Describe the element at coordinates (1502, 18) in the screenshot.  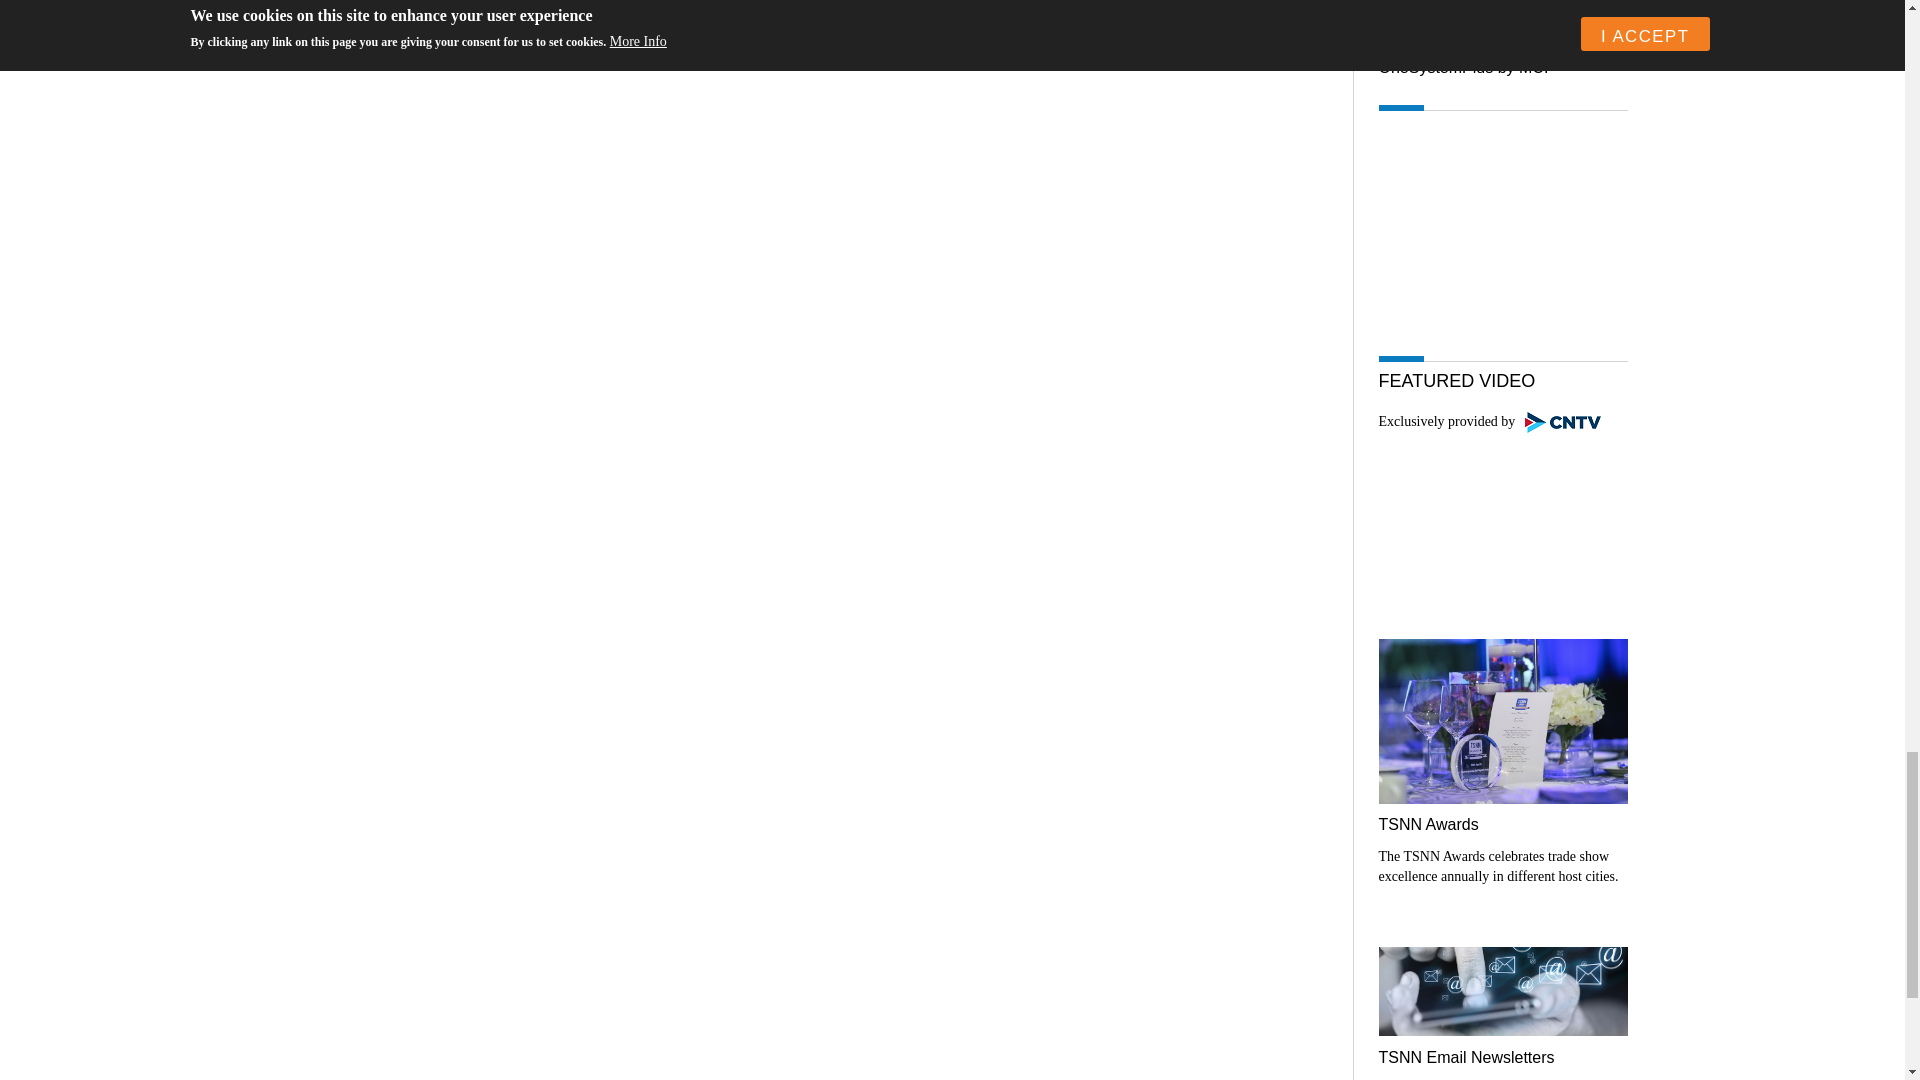
I see `3rd party ad content` at that location.